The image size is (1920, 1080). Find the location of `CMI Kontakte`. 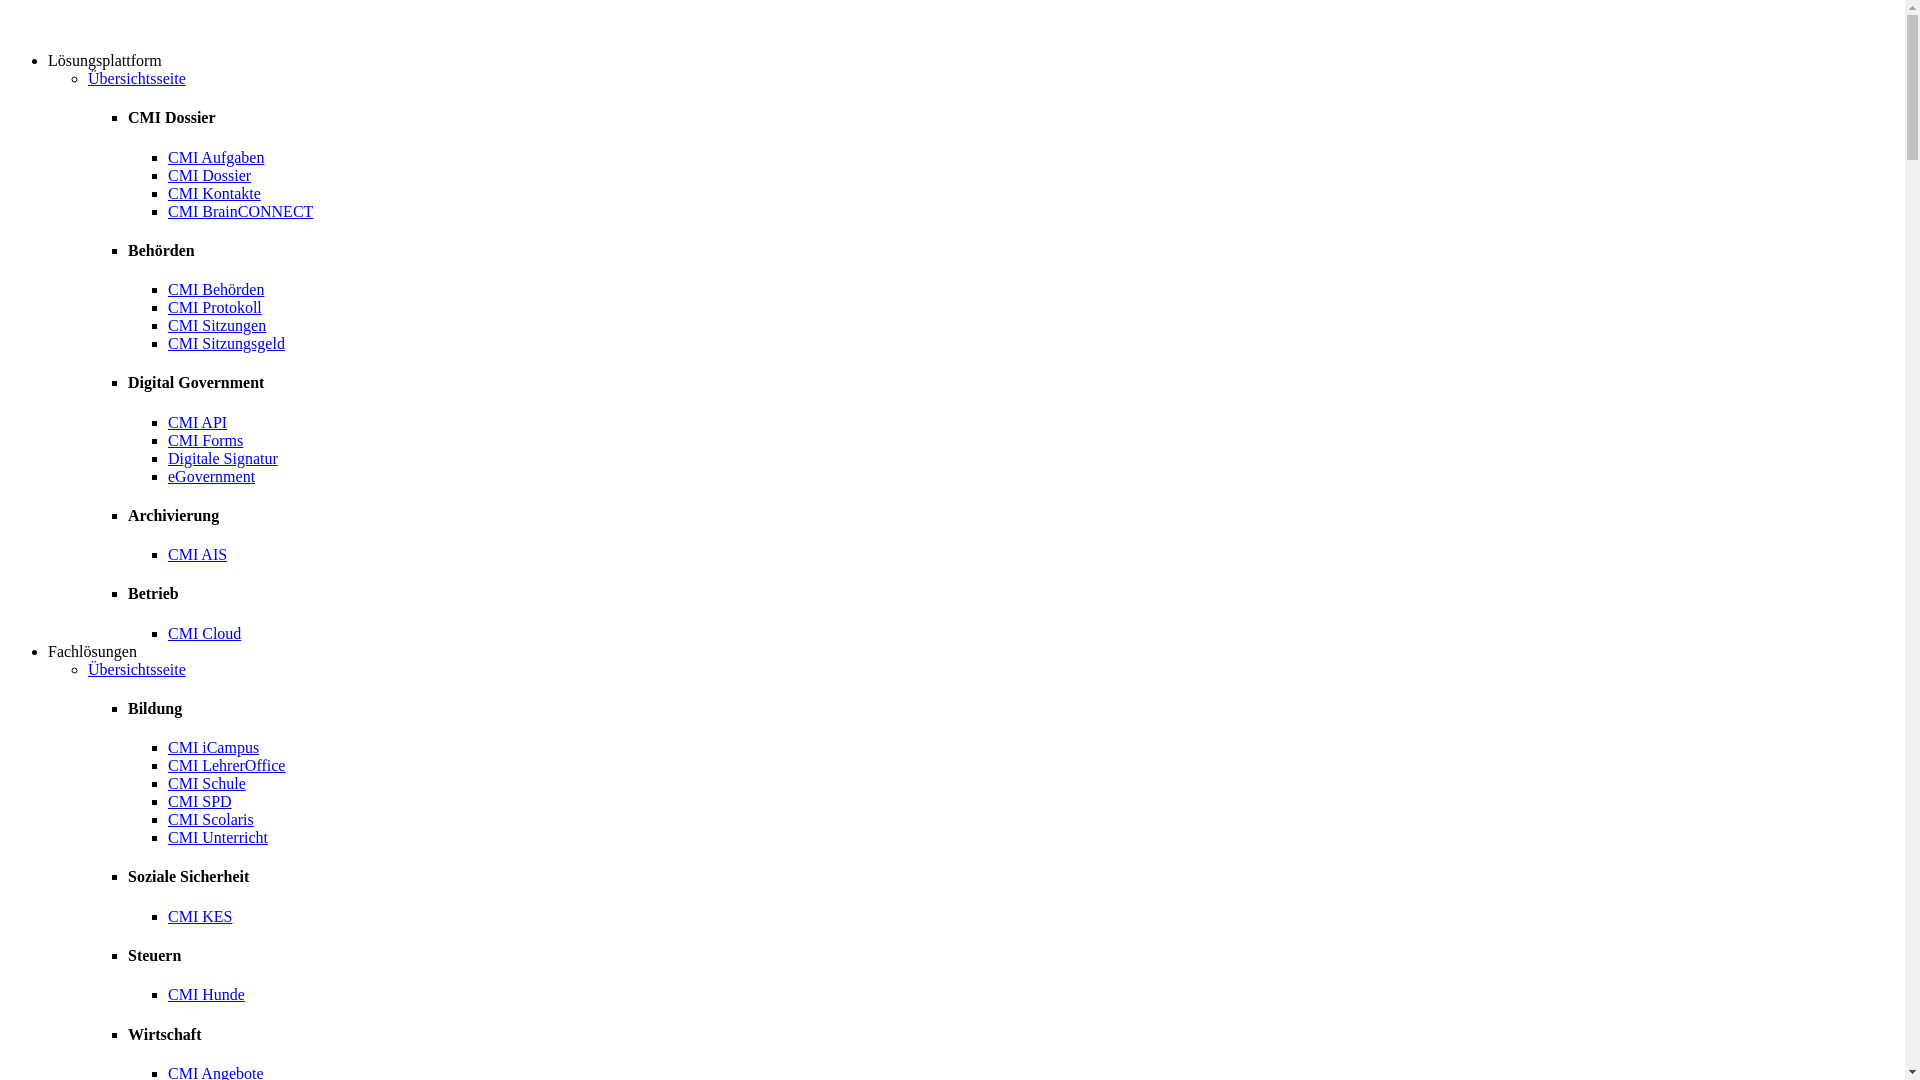

CMI Kontakte is located at coordinates (214, 194).